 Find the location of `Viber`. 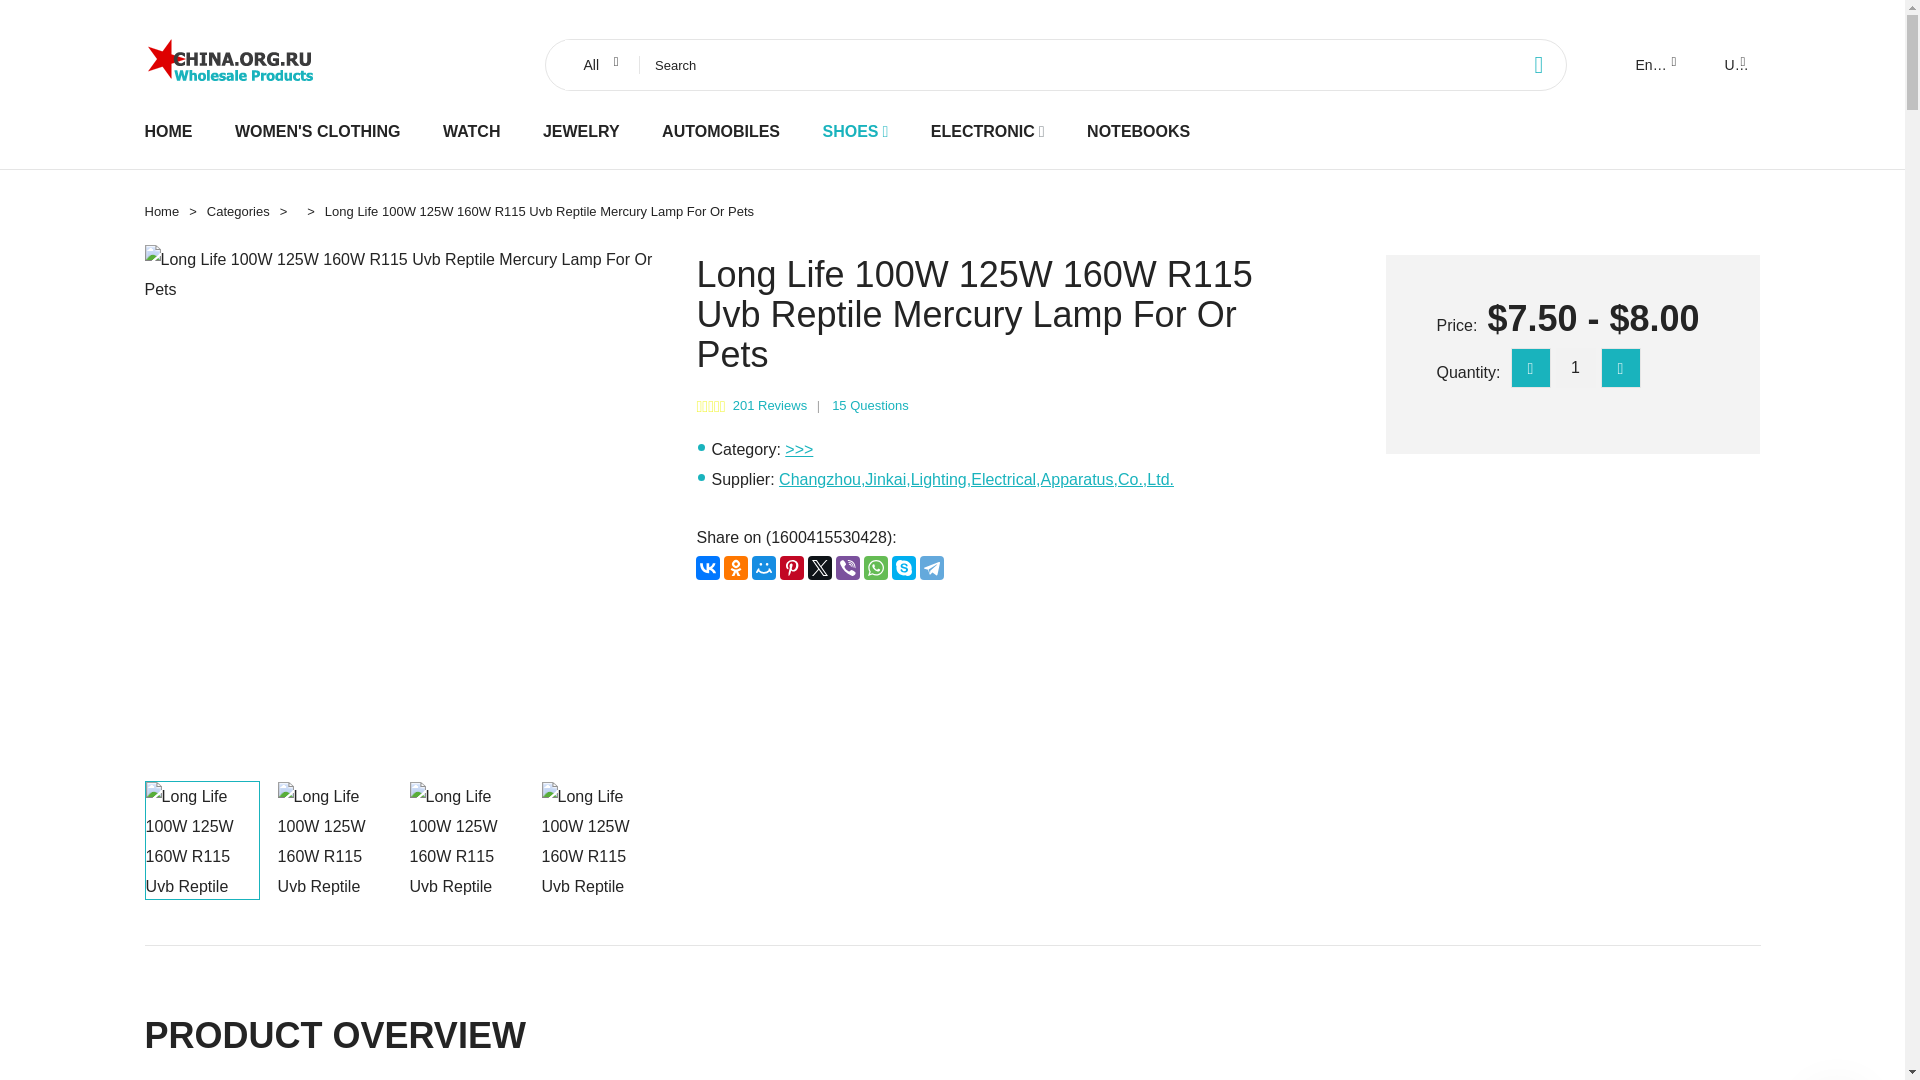

Viber is located at coordinates (848, 568).